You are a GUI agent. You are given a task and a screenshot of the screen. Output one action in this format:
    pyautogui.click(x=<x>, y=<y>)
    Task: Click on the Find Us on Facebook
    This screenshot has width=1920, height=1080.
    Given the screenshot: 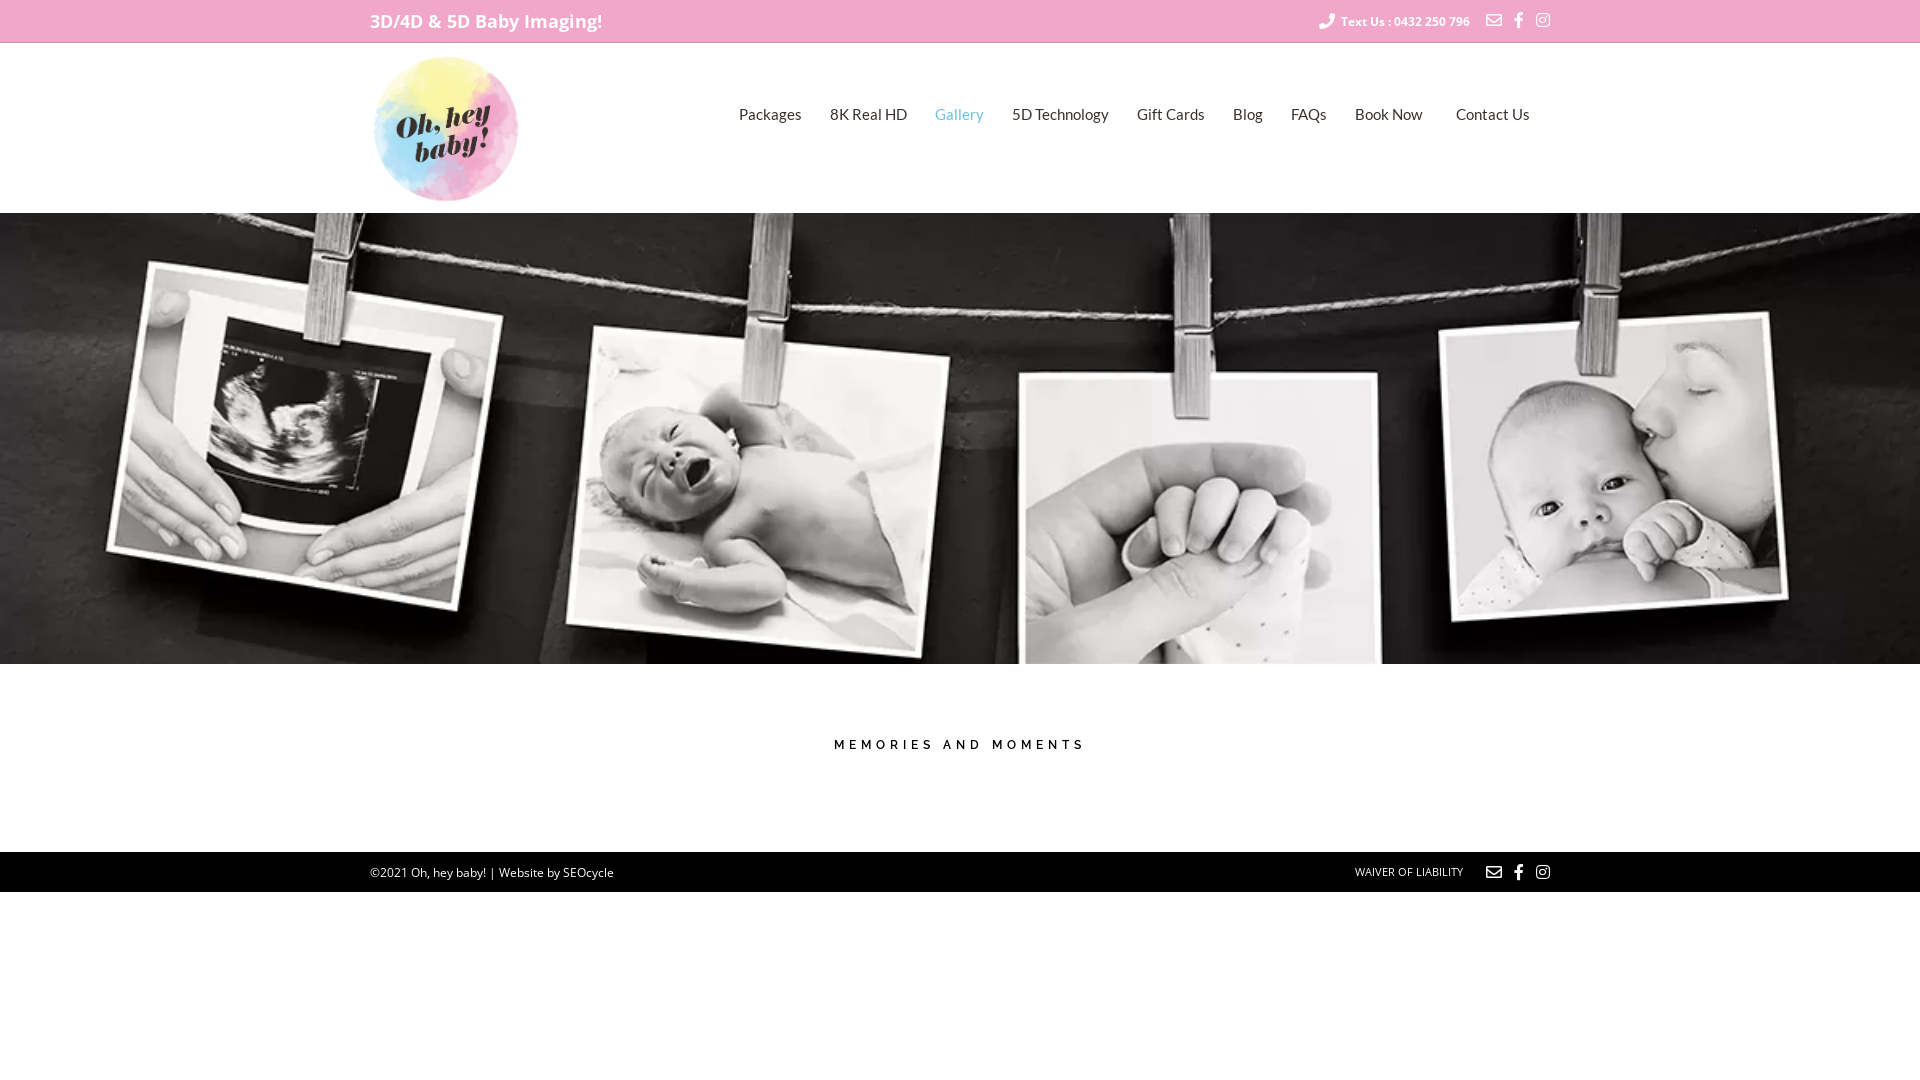 What is the action you would take?
    pyautogui.click(x=1519, y=20)
    